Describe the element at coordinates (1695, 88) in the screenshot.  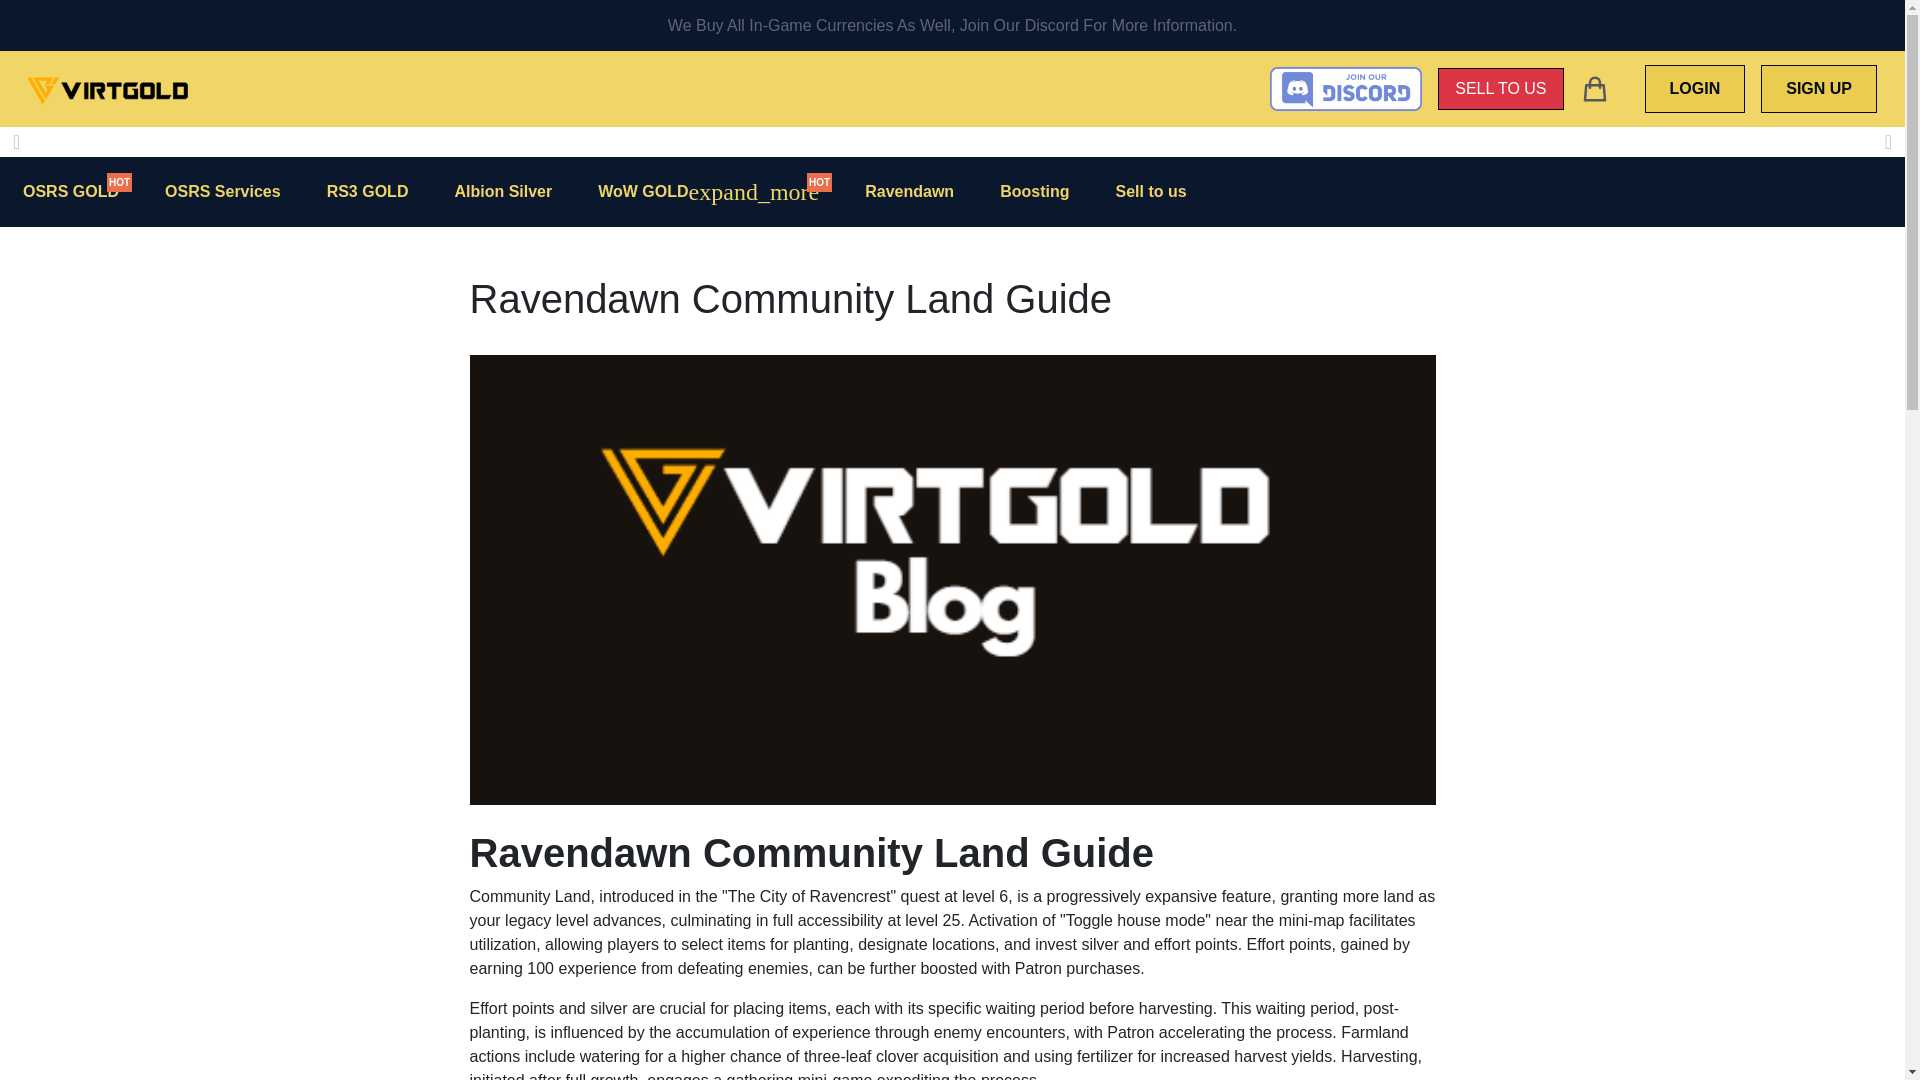
I see `LOGIN` at that location.